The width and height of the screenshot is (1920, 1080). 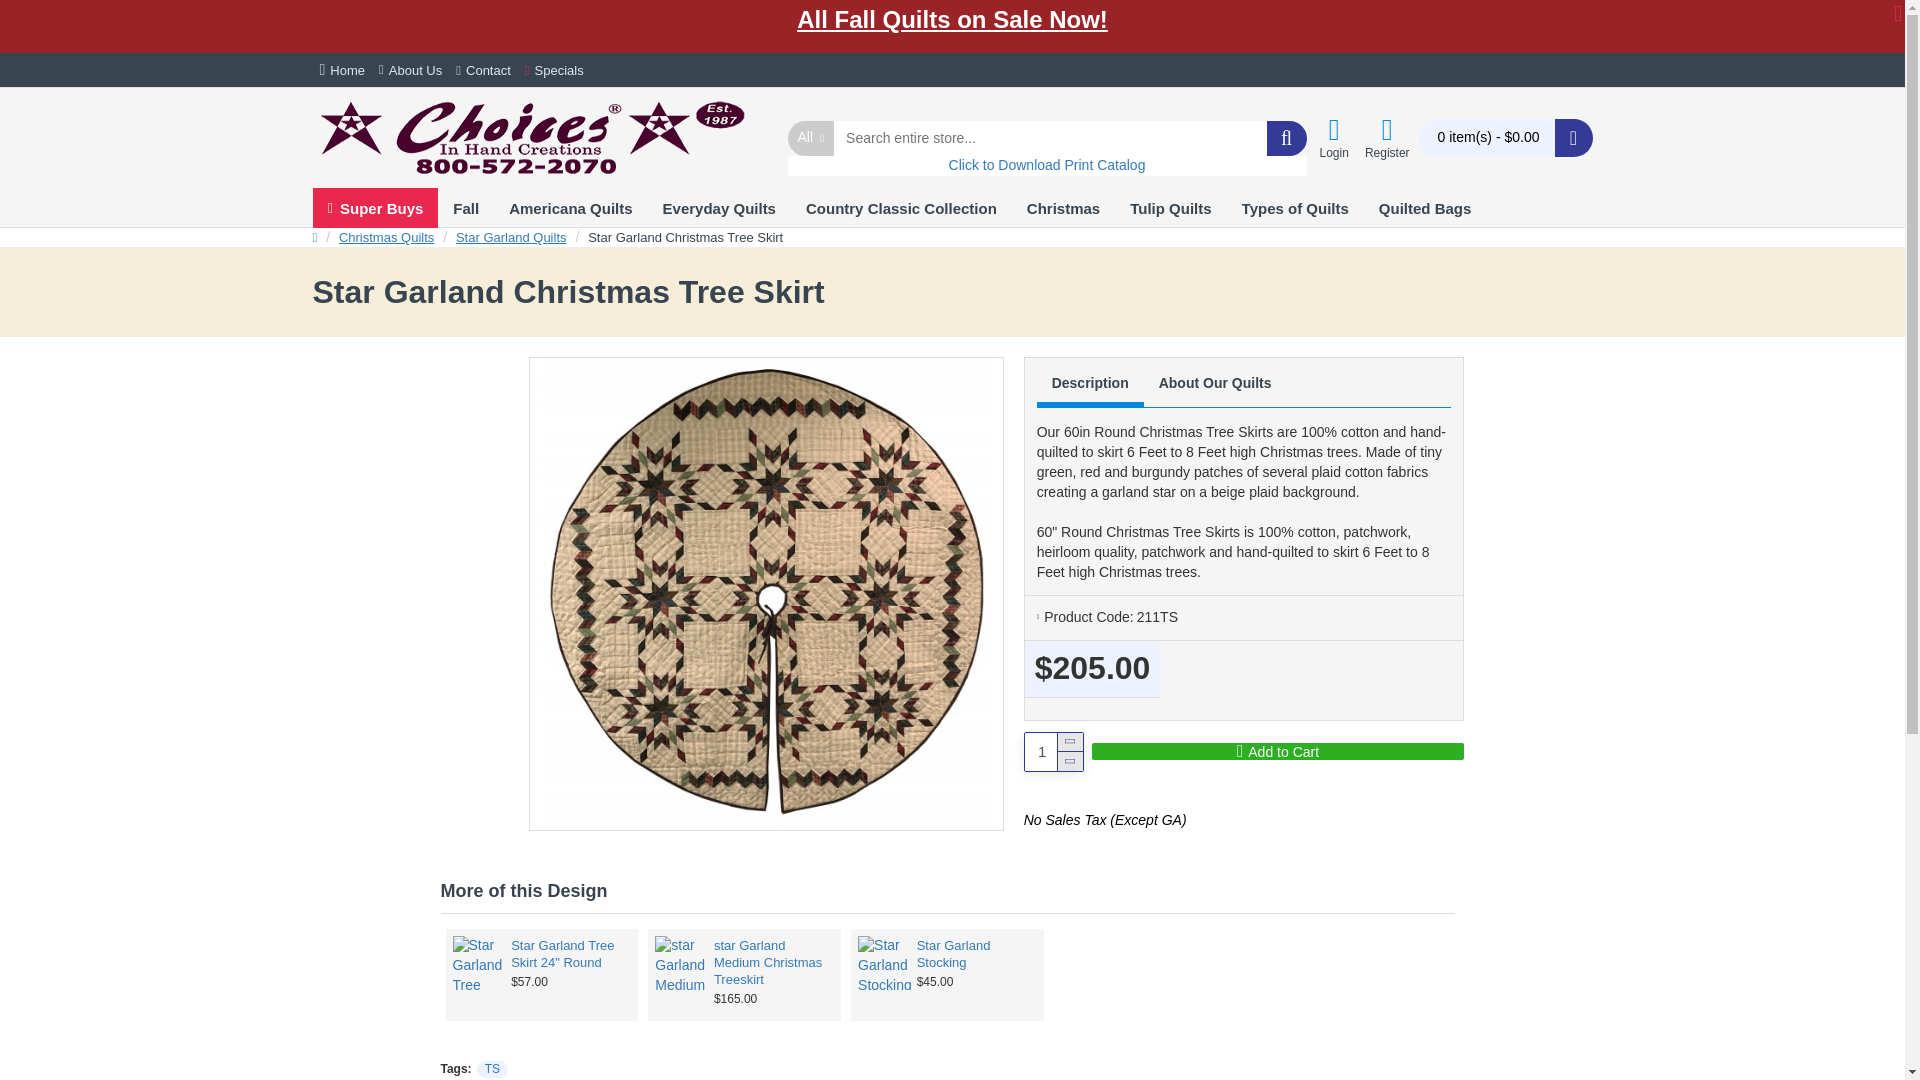 I want to click on All Fall Quilts on Sale Now!, so click(x=952, y=20).